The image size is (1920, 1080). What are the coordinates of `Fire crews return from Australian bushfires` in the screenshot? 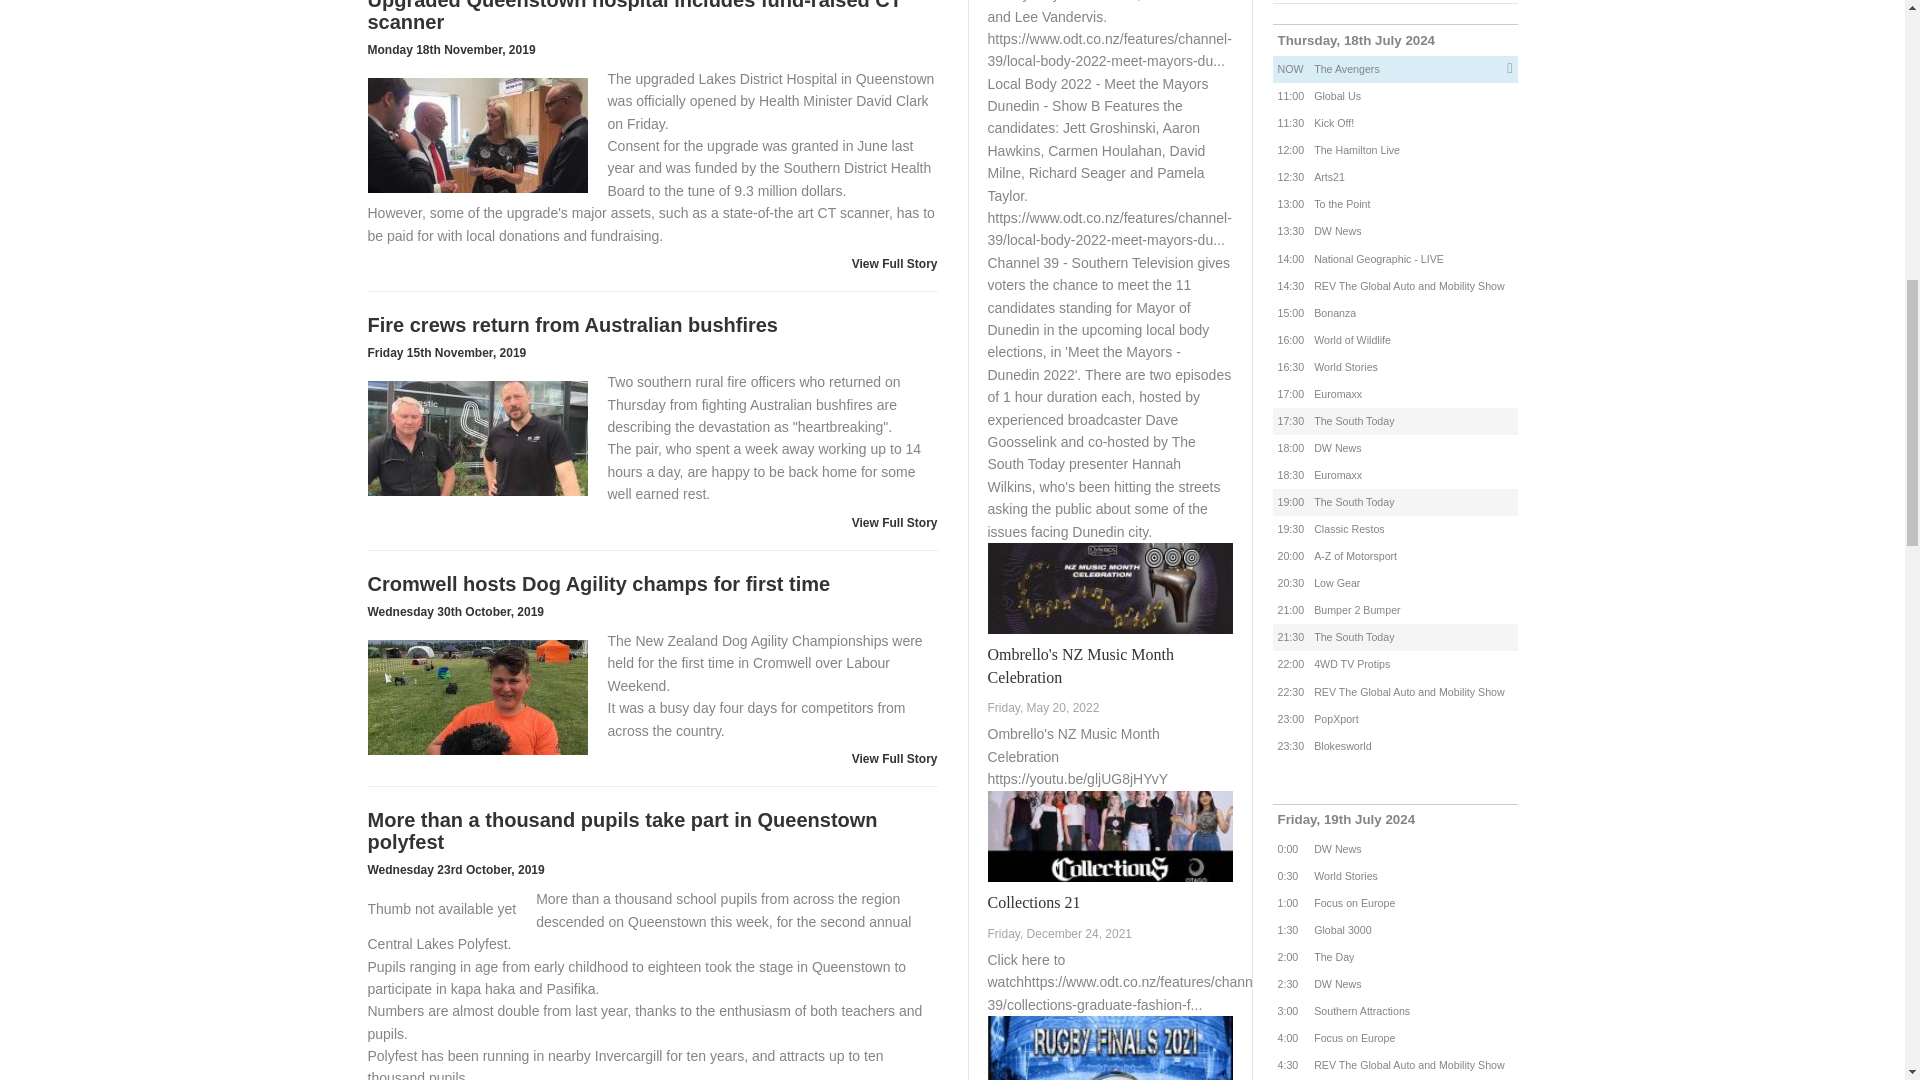 It's located at (478, 438).